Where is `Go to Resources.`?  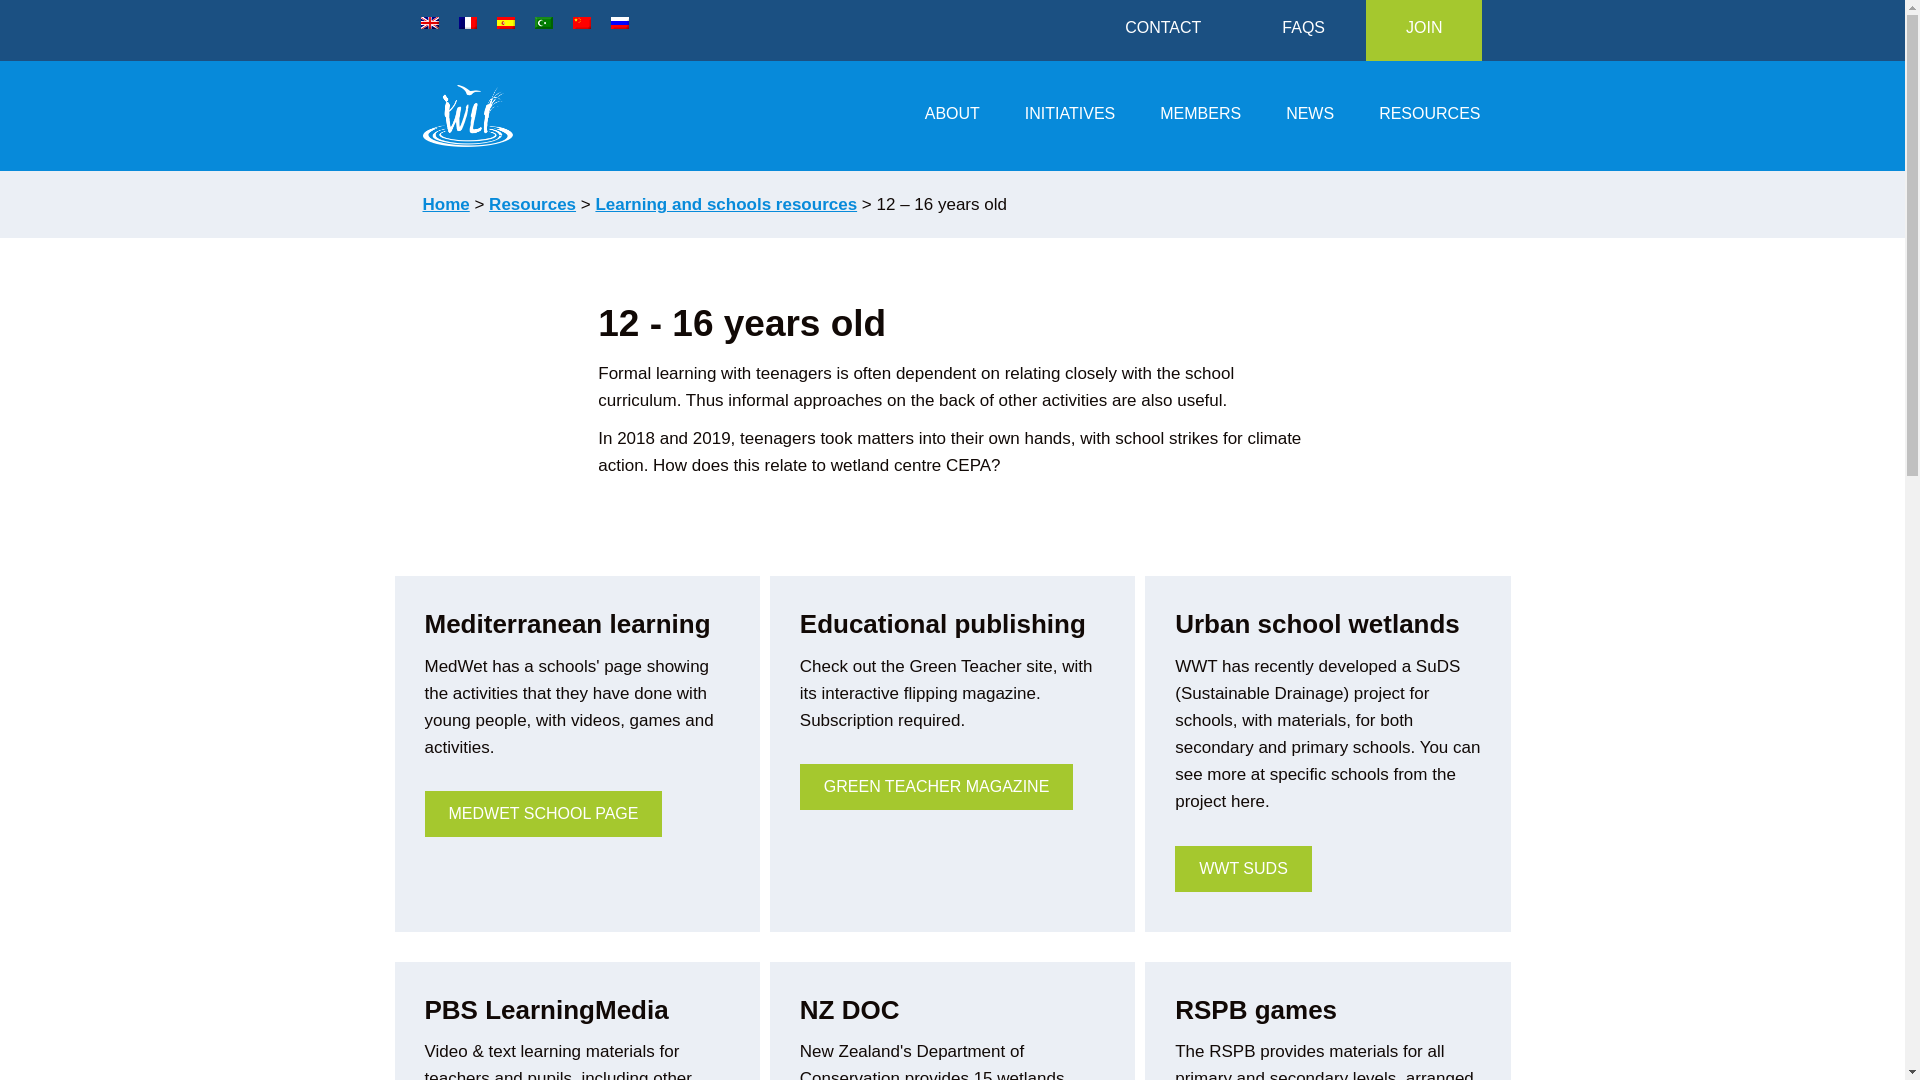 Go to Resources. is located at coordinates (532, 204).